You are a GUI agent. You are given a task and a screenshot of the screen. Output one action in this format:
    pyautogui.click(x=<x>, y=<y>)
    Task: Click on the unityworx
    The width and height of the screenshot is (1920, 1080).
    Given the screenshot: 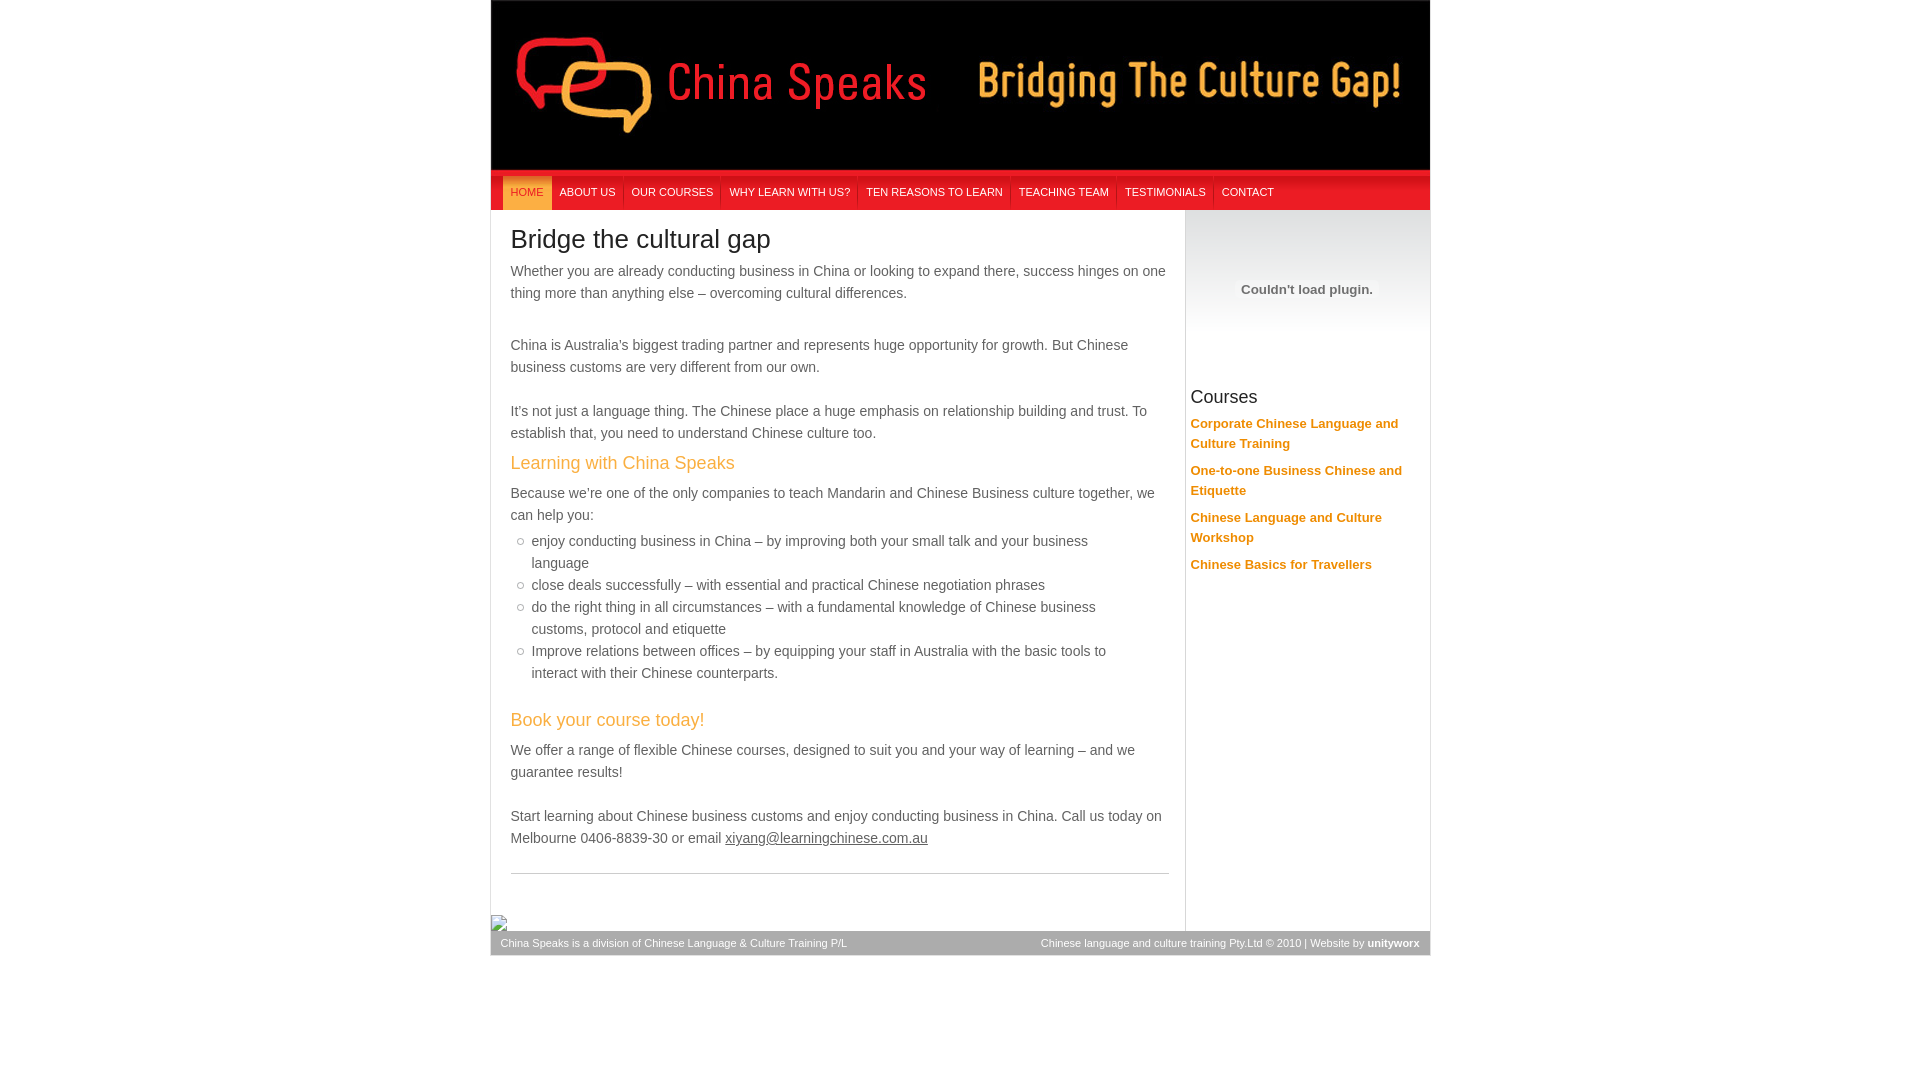 What is the action you would take?
    pyautogui.click(x=1394, y=943)
    